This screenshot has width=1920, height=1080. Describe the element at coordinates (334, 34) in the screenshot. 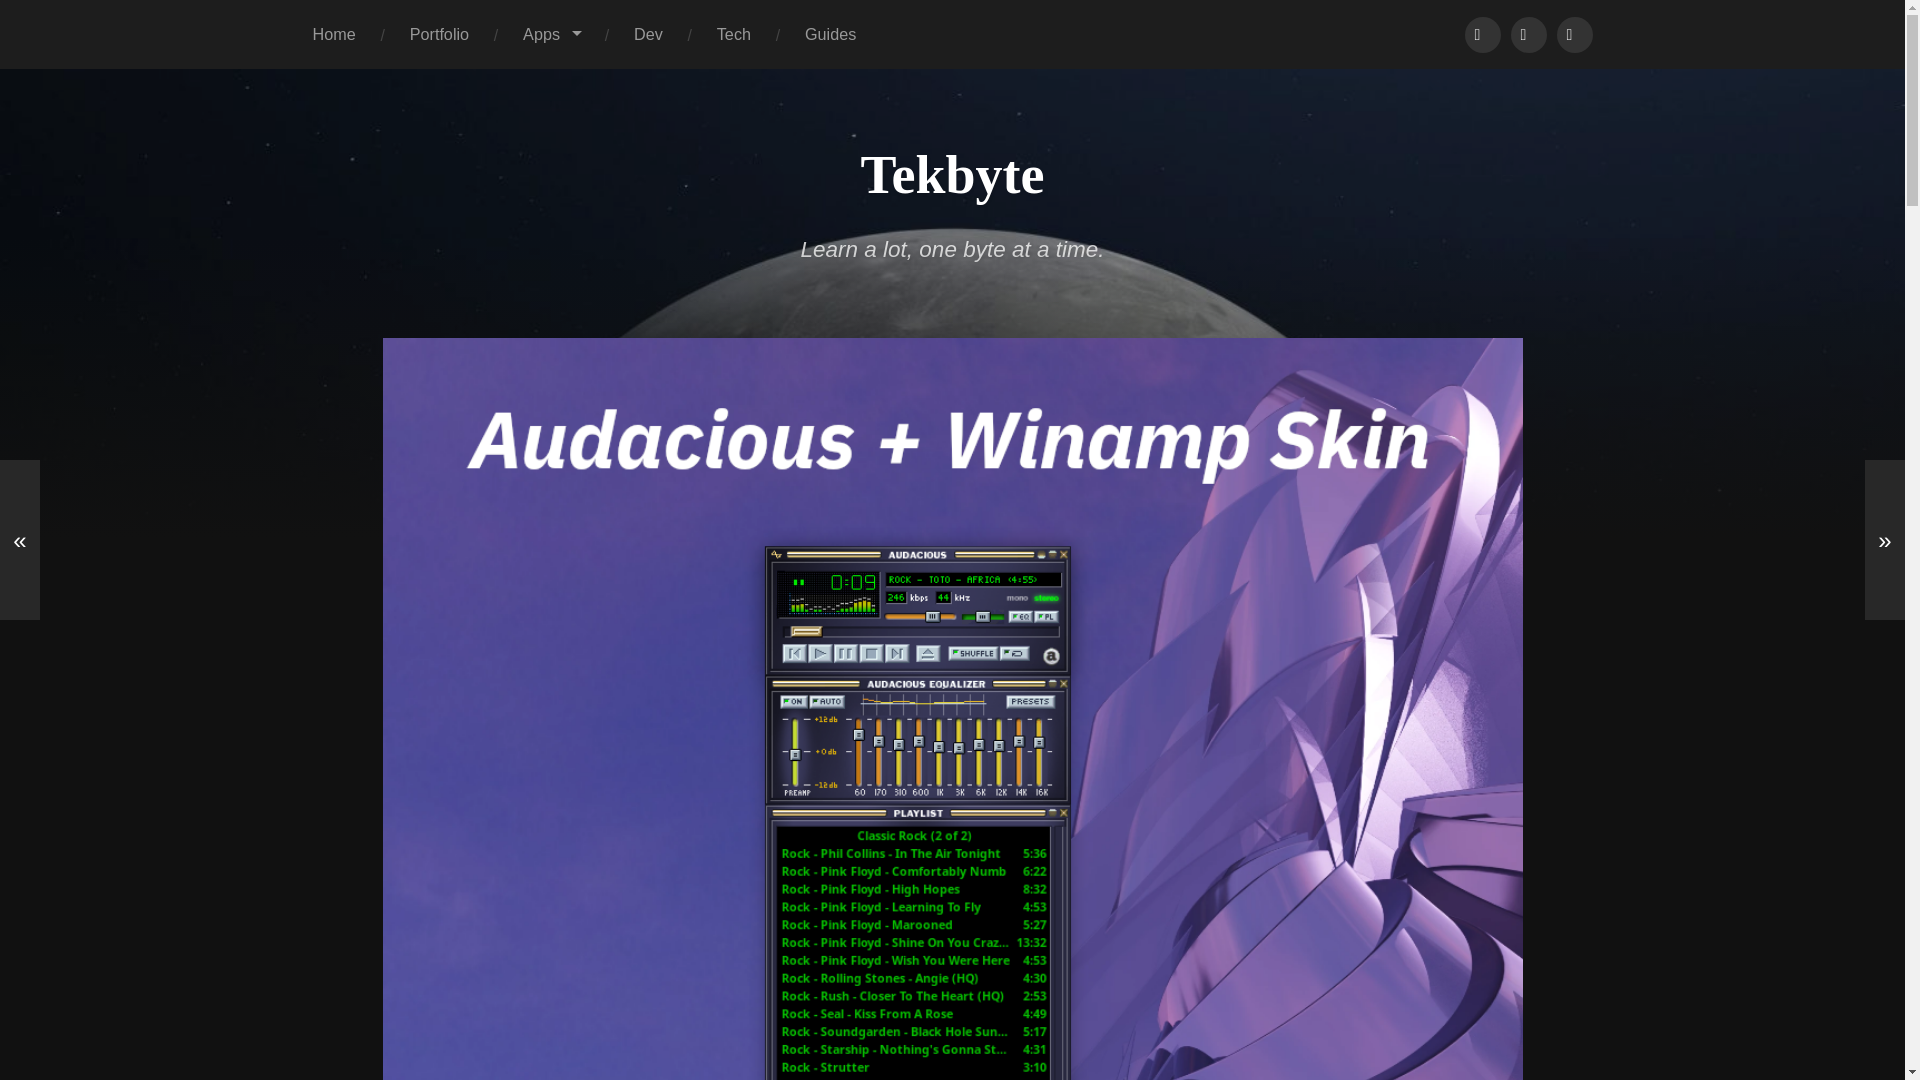

I see `Home` at that location.